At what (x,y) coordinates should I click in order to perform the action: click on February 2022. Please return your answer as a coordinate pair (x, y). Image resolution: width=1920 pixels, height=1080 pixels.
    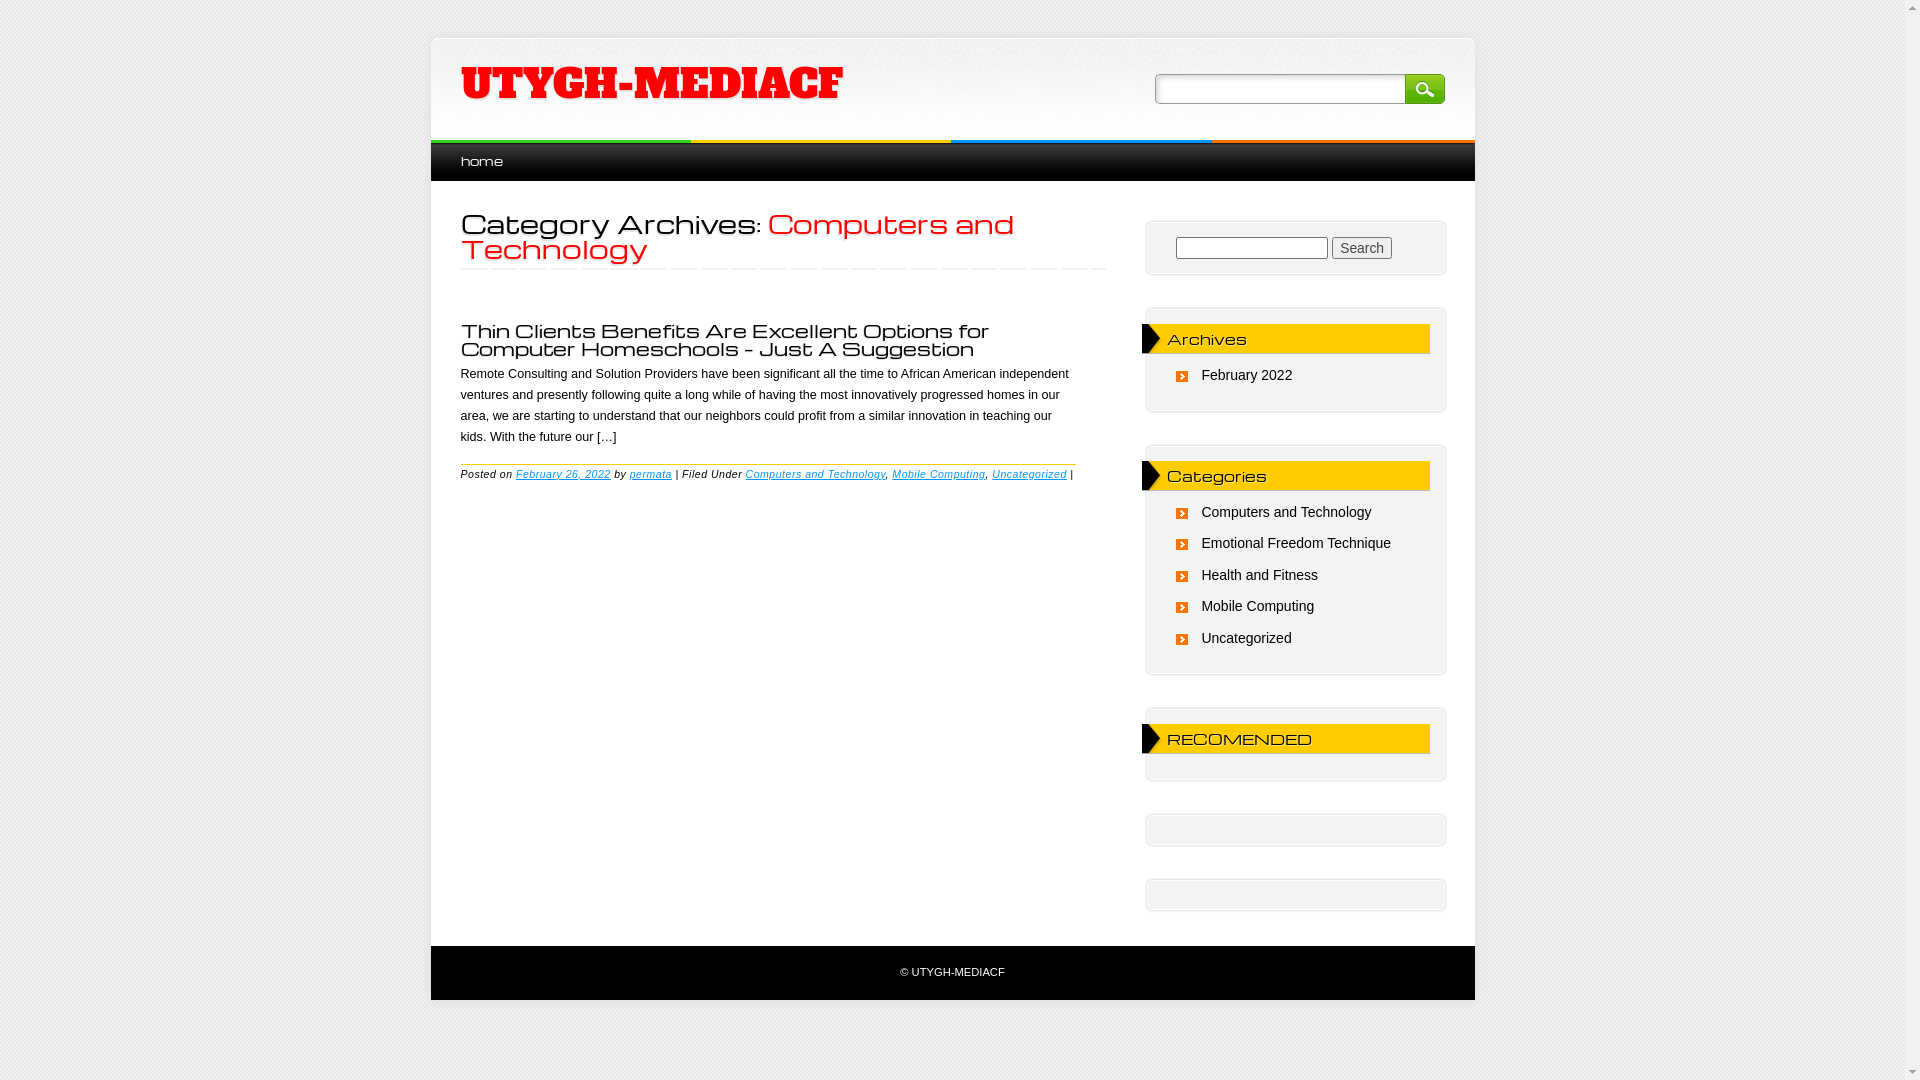
    Looking at the image, I should click on (1246, 375).